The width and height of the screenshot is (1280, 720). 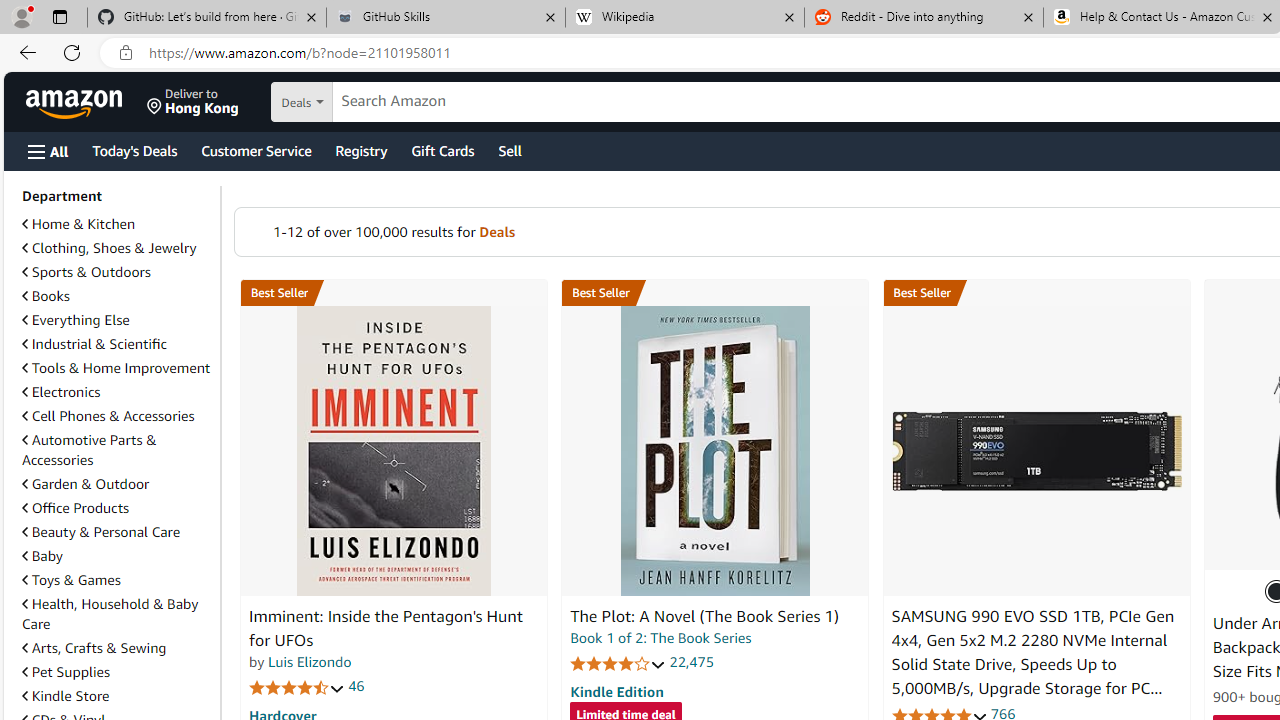 I want to click on Customer Service, so click(x=256, y=150).